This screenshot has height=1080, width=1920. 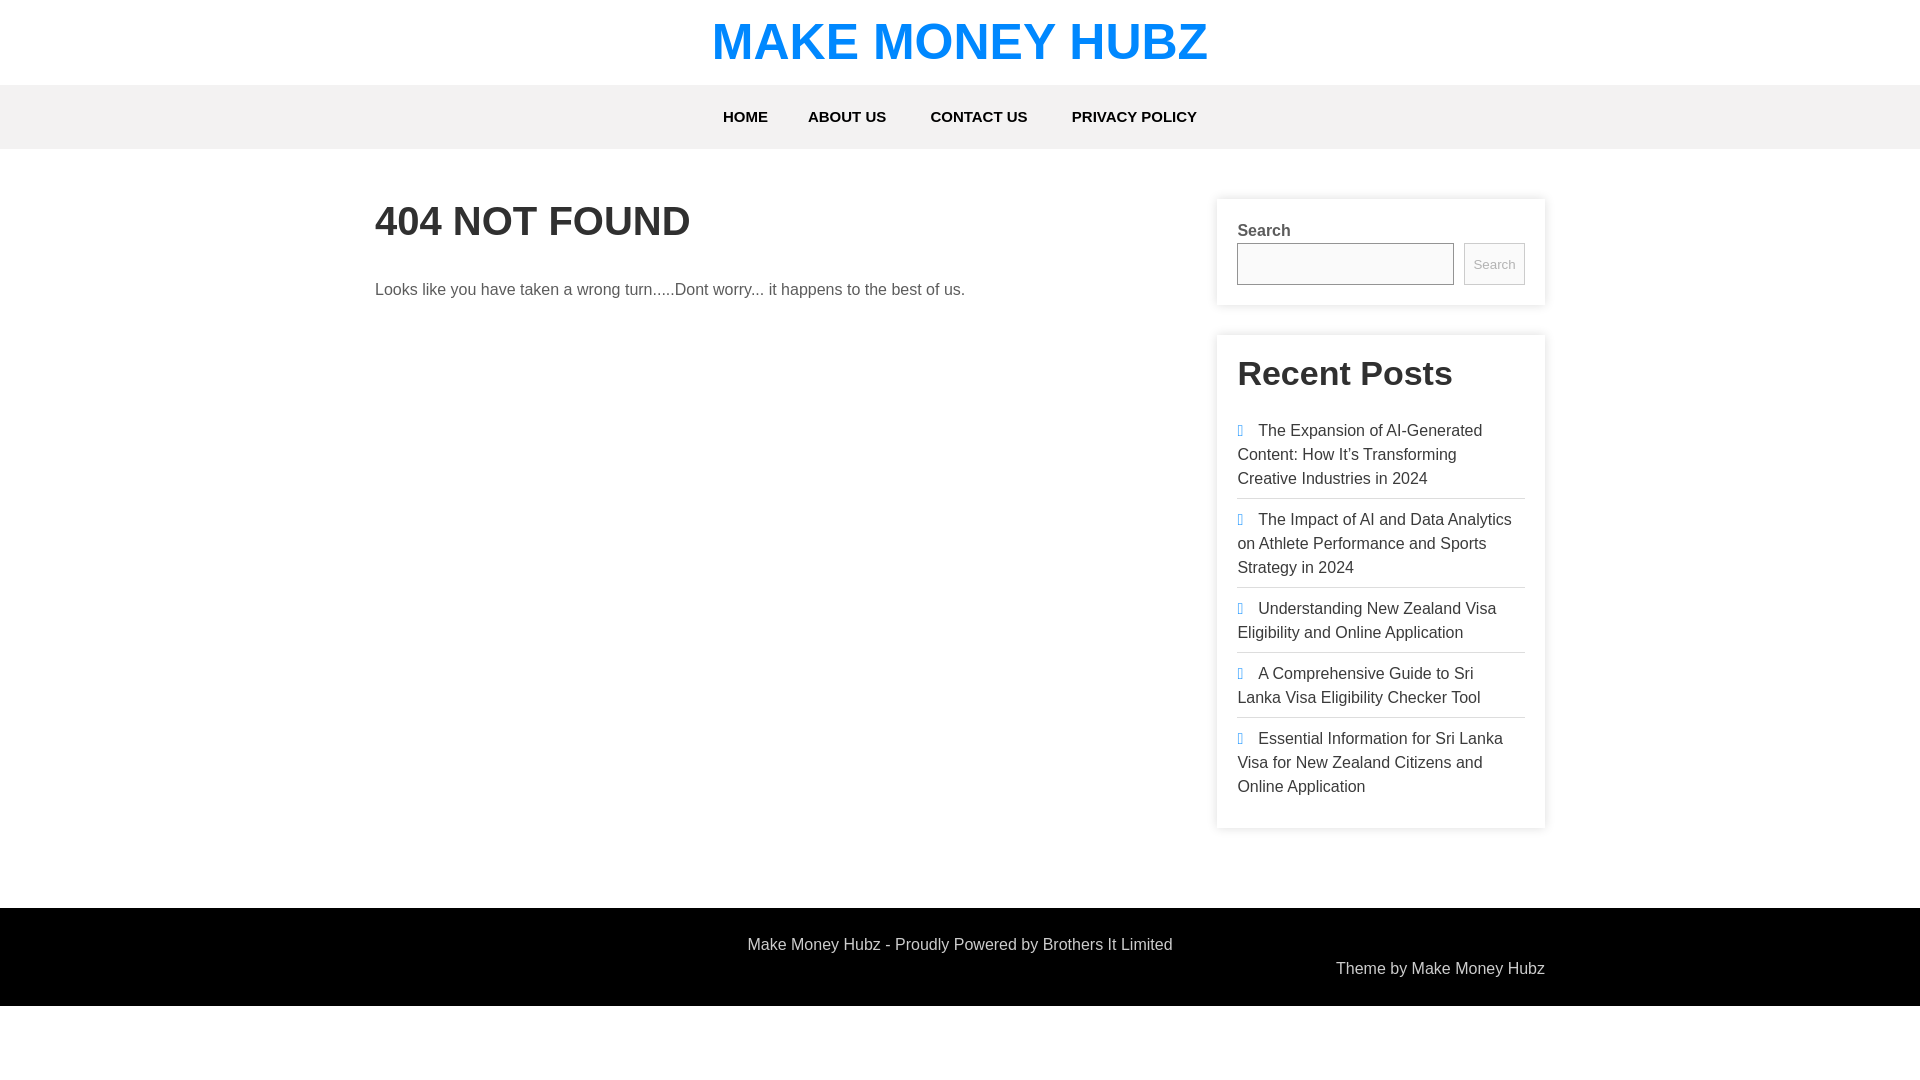 I want to click on MAKE MONEY HUBZ, so click(x=960, y=42).